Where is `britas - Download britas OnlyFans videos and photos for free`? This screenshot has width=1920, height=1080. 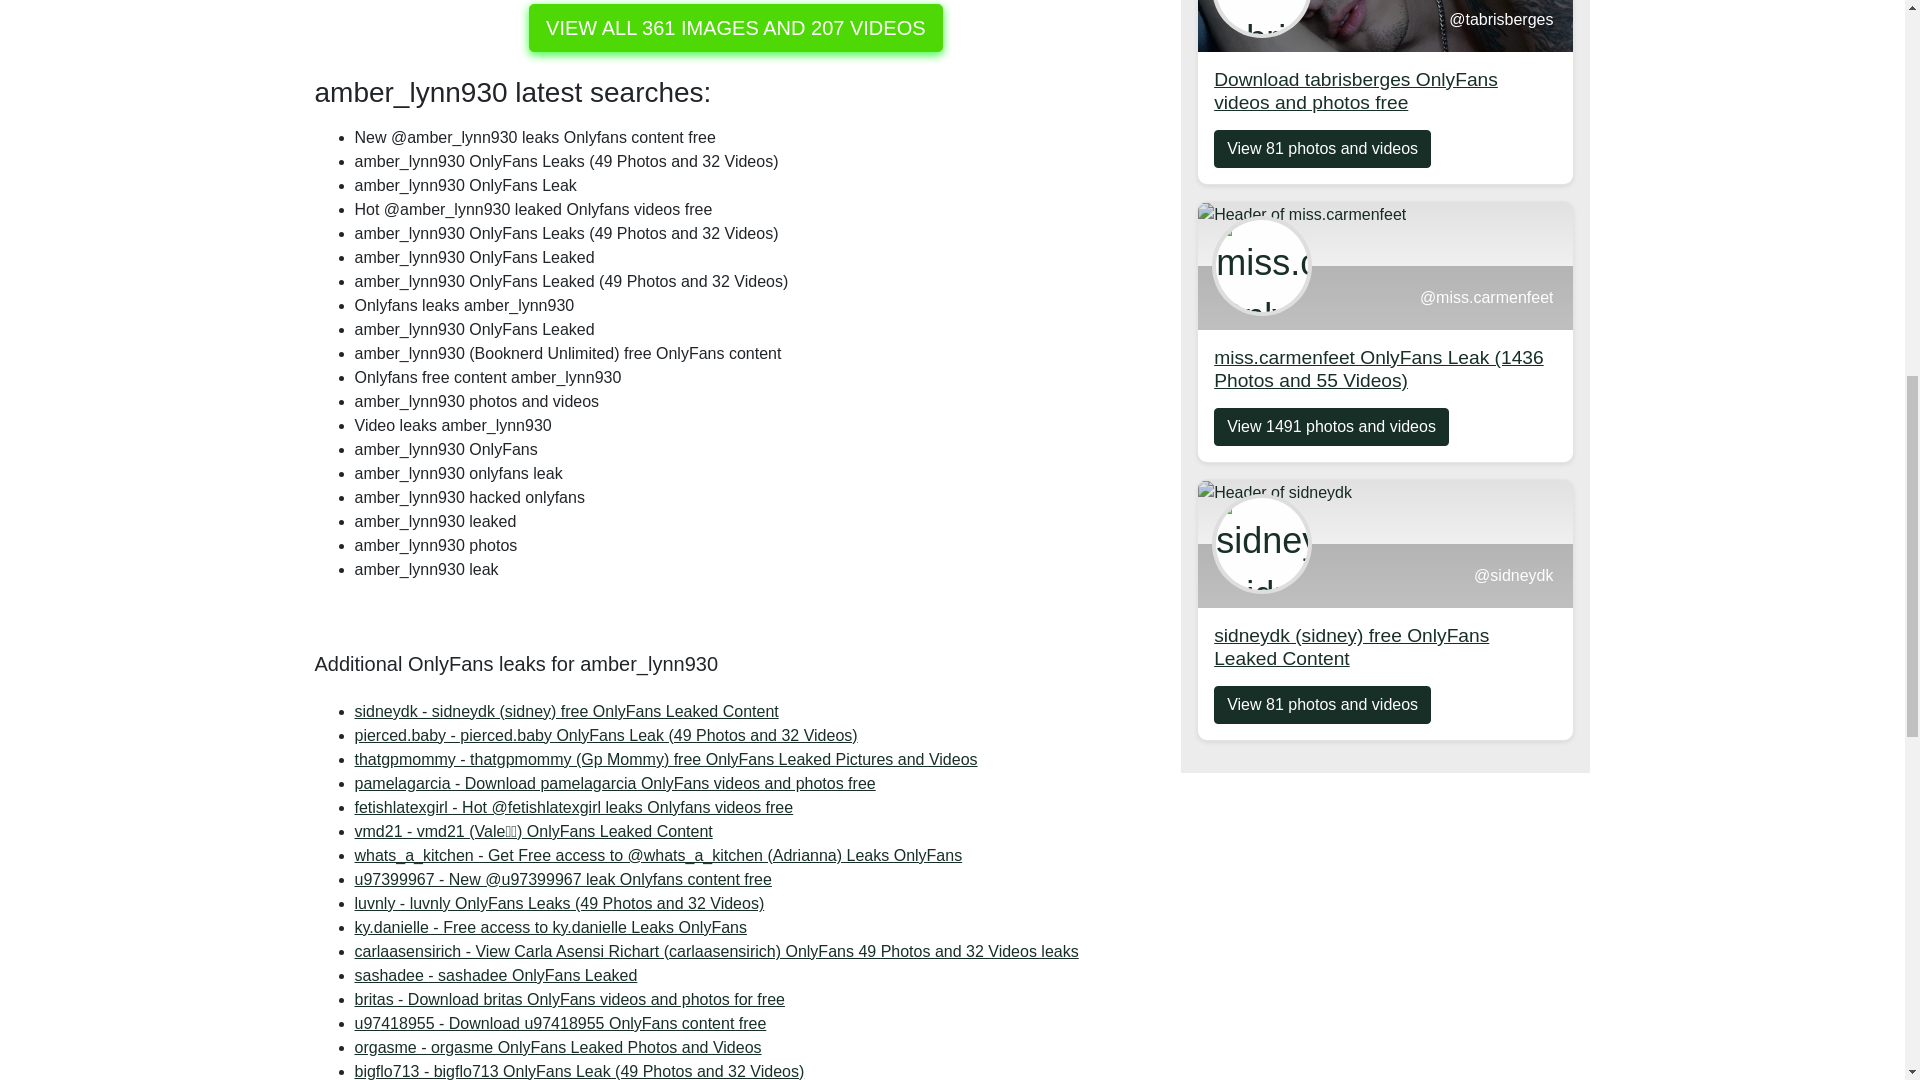
britas - Download britas OnlyFans videos and photos for free is located at coordinates (560, 1024).